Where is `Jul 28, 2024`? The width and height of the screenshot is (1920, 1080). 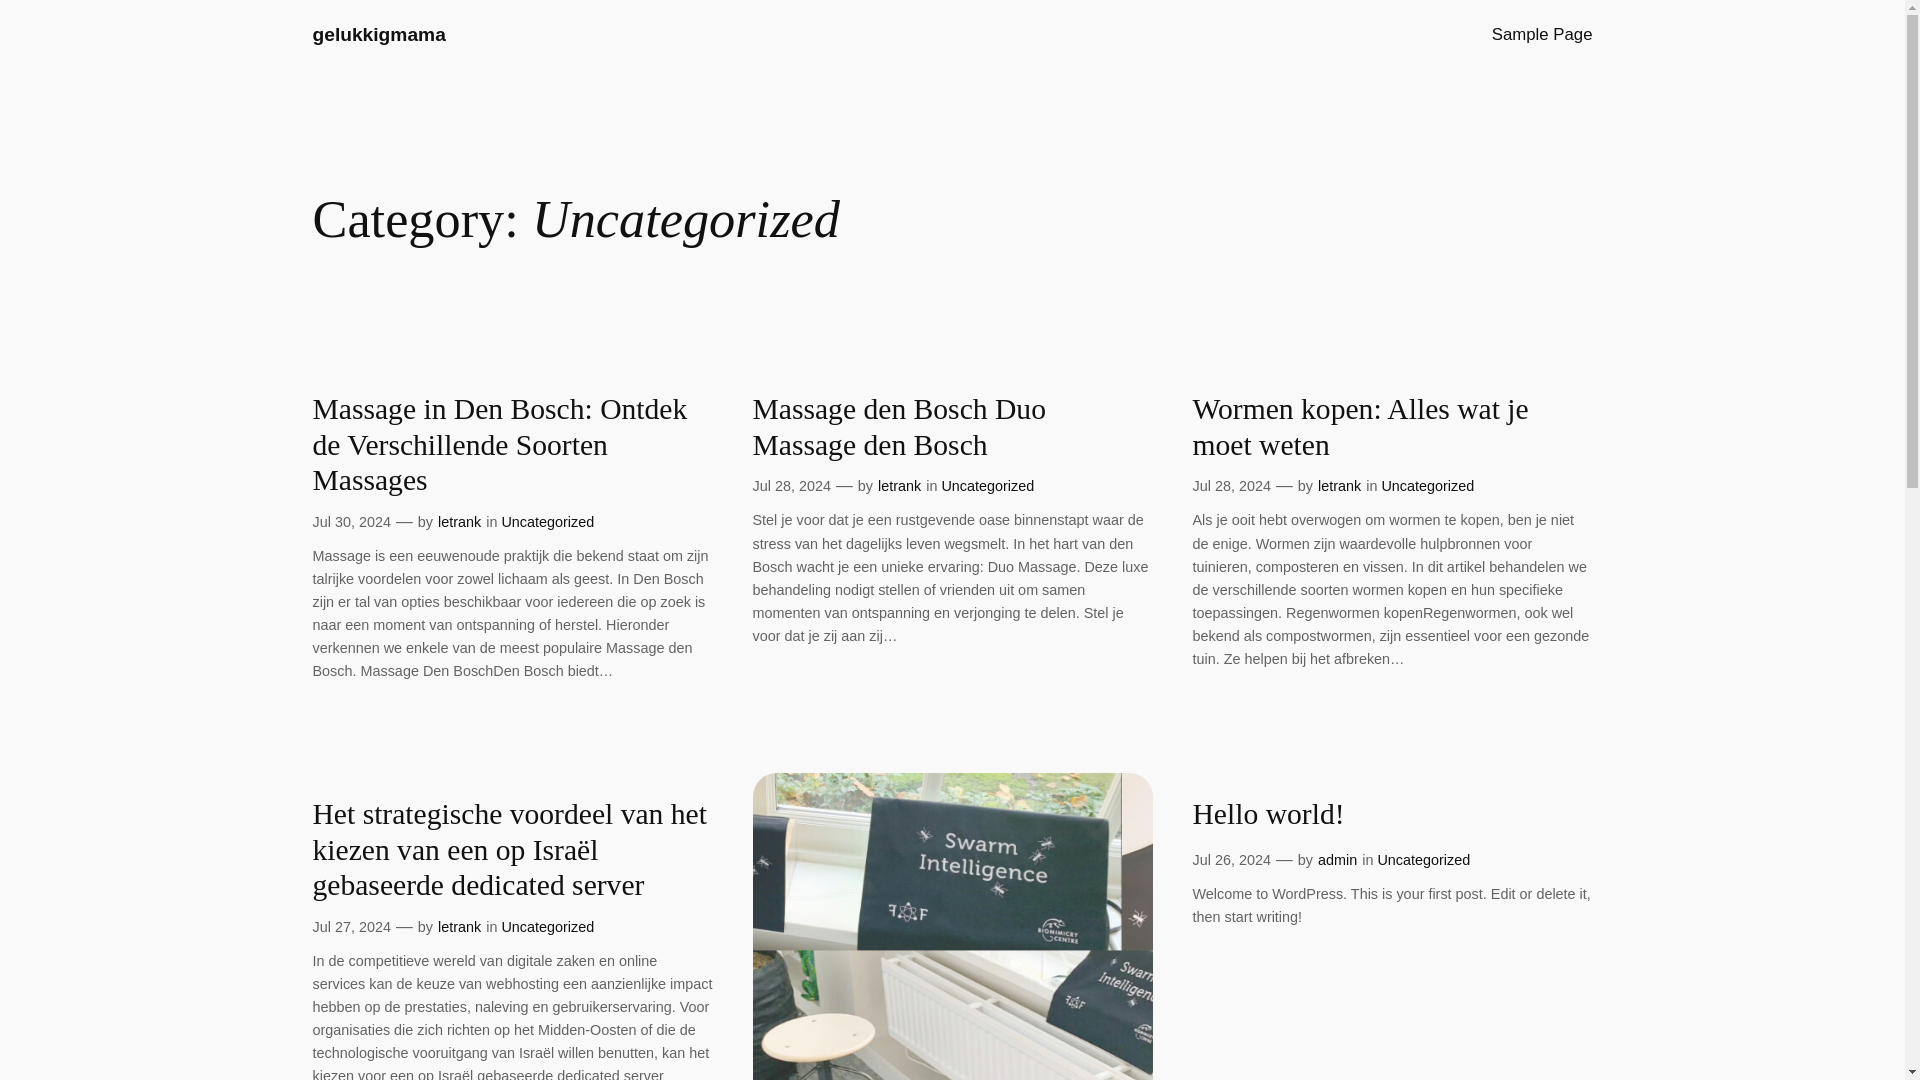
Jul 28, 2024 is located at coordinates (790, 486).